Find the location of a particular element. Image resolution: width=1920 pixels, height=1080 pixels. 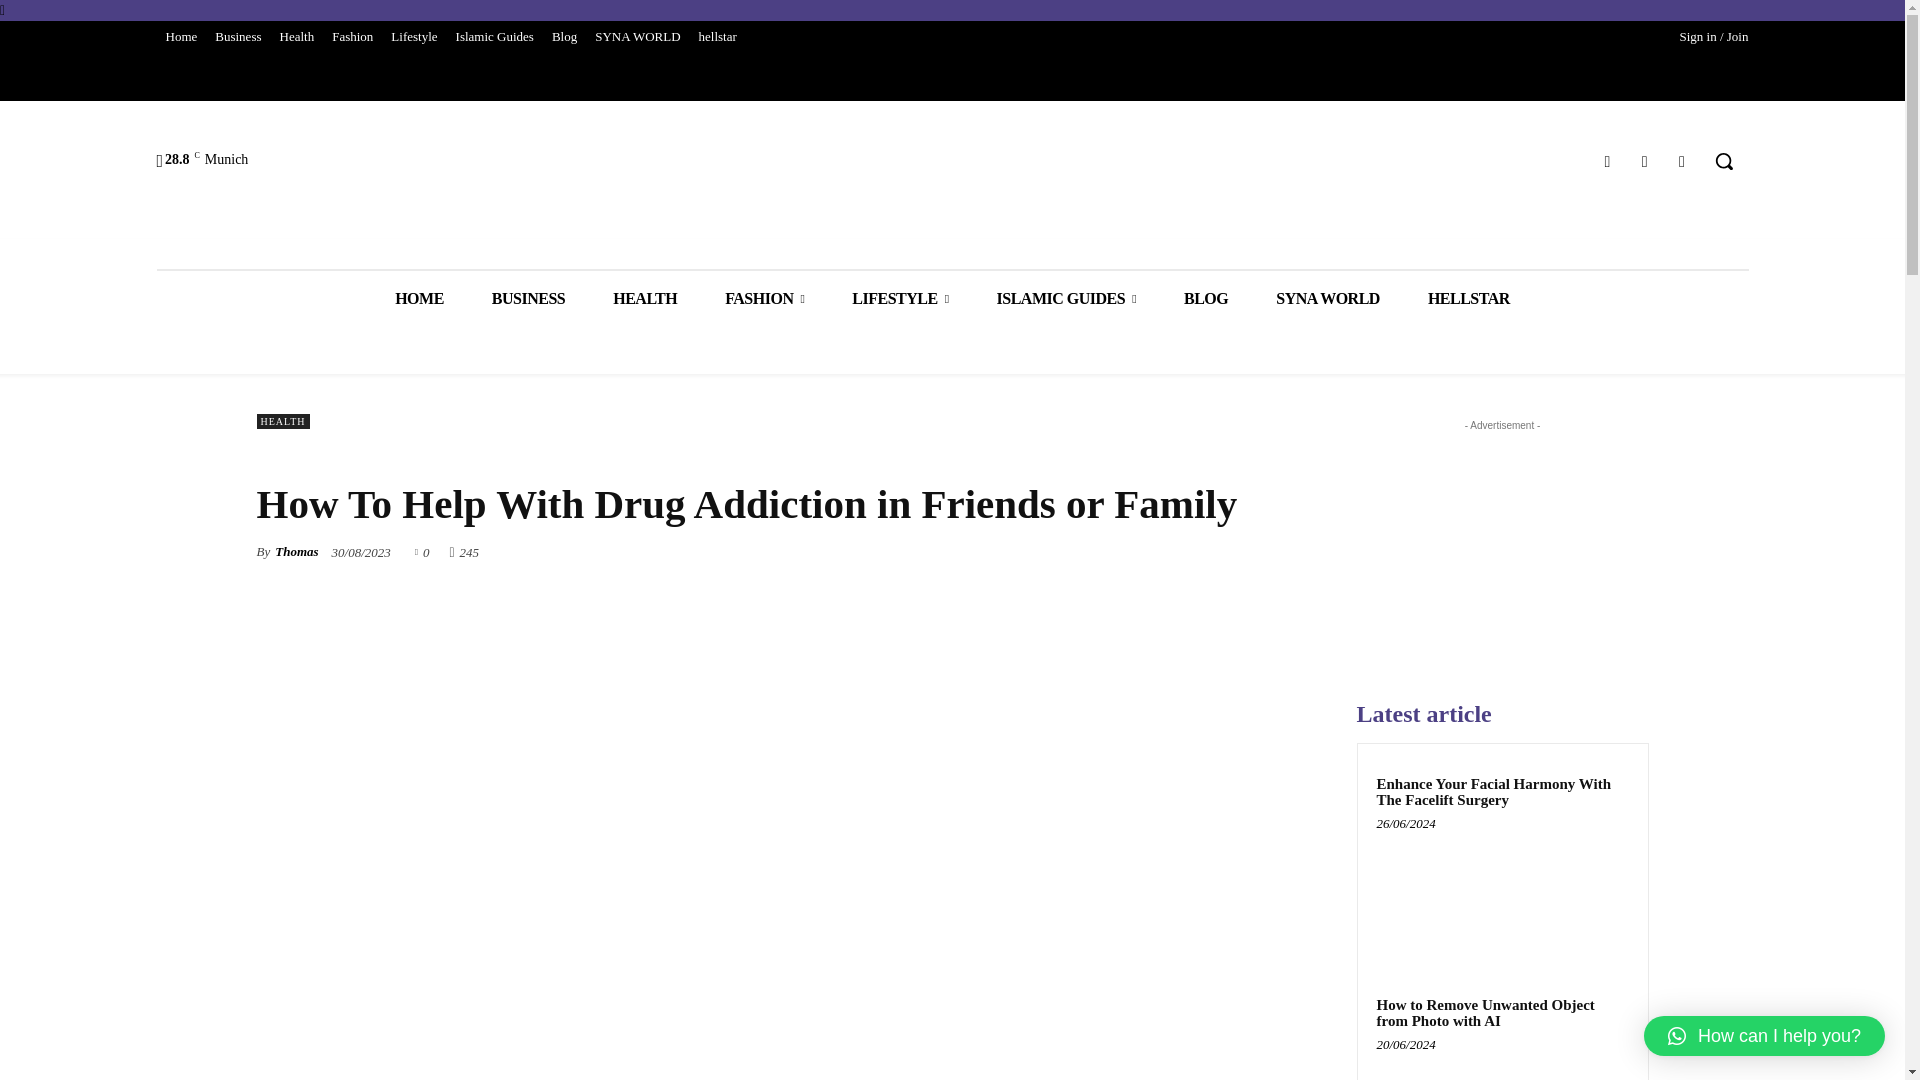

hellstar is located at coordinates (718, 36).